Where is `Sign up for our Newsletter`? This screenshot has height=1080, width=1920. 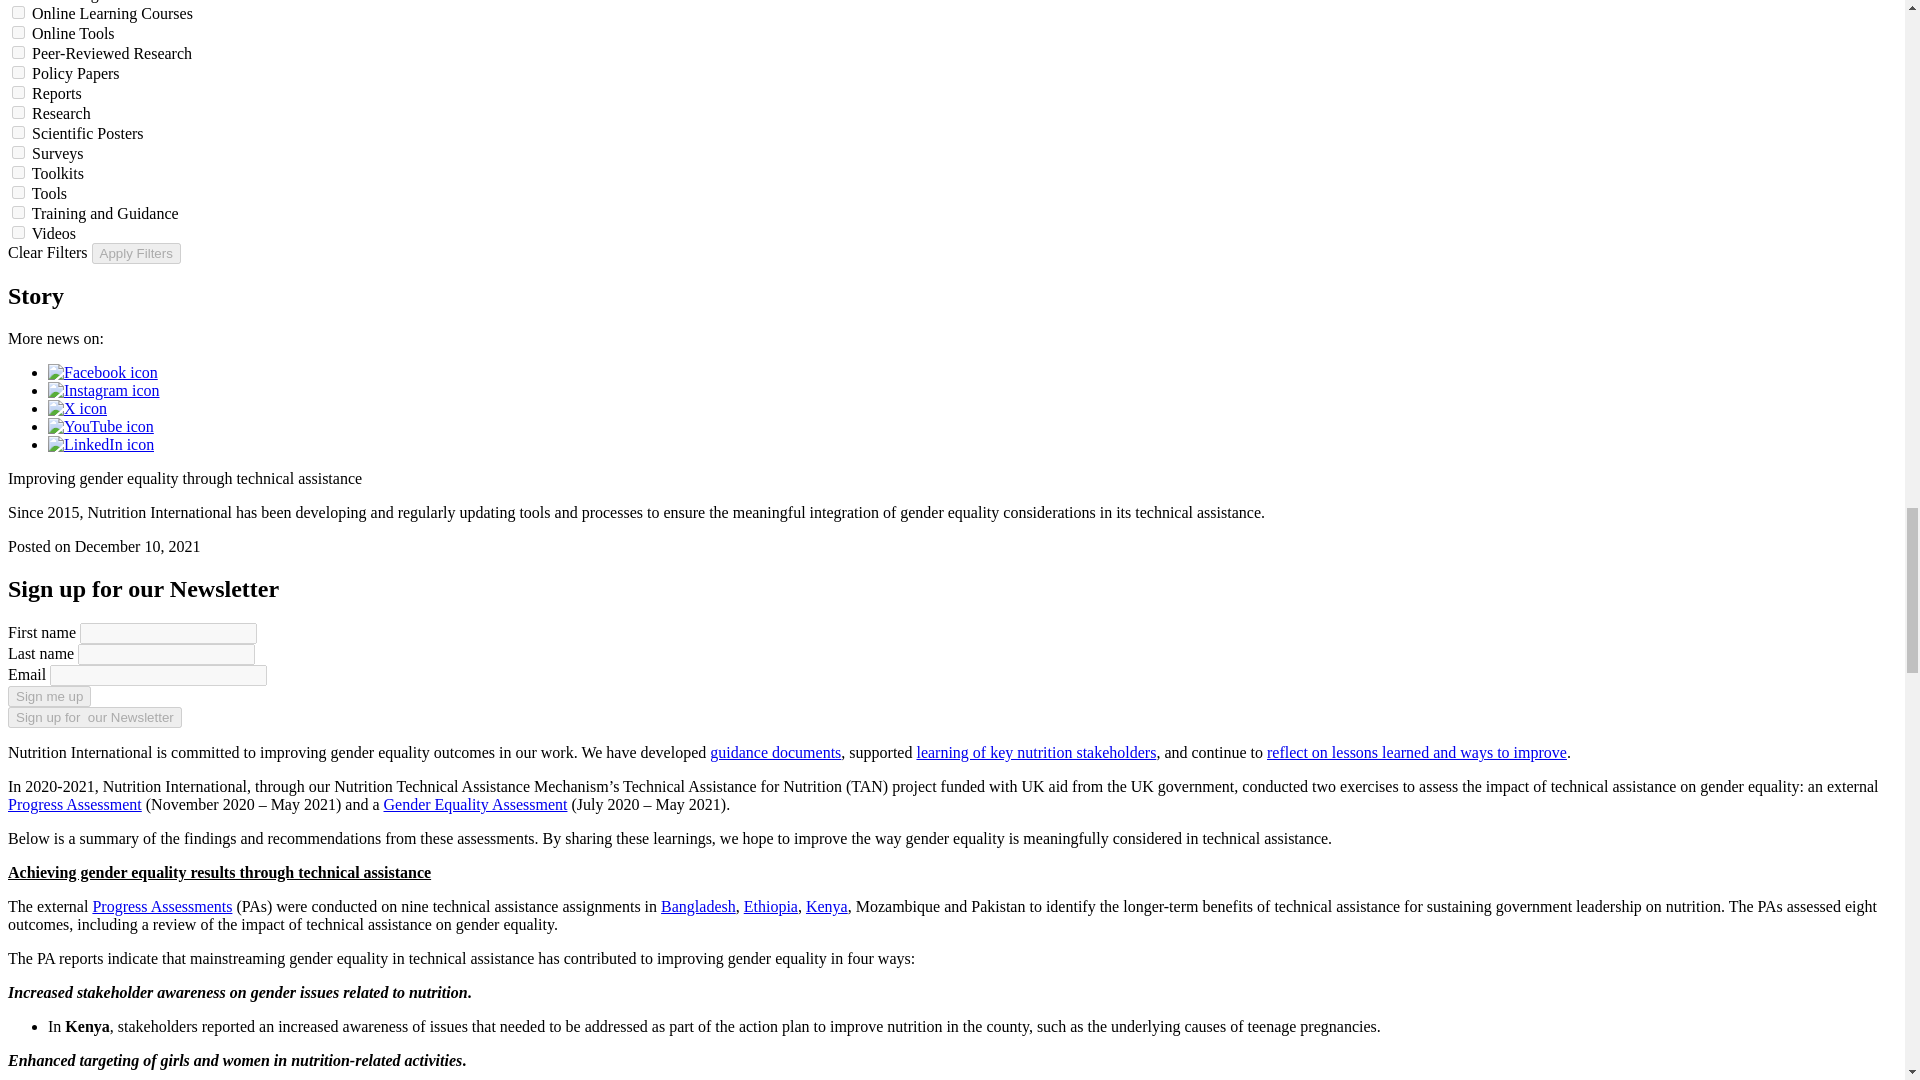 Sign up for our Newsletter is located at coordinates (94, 717).